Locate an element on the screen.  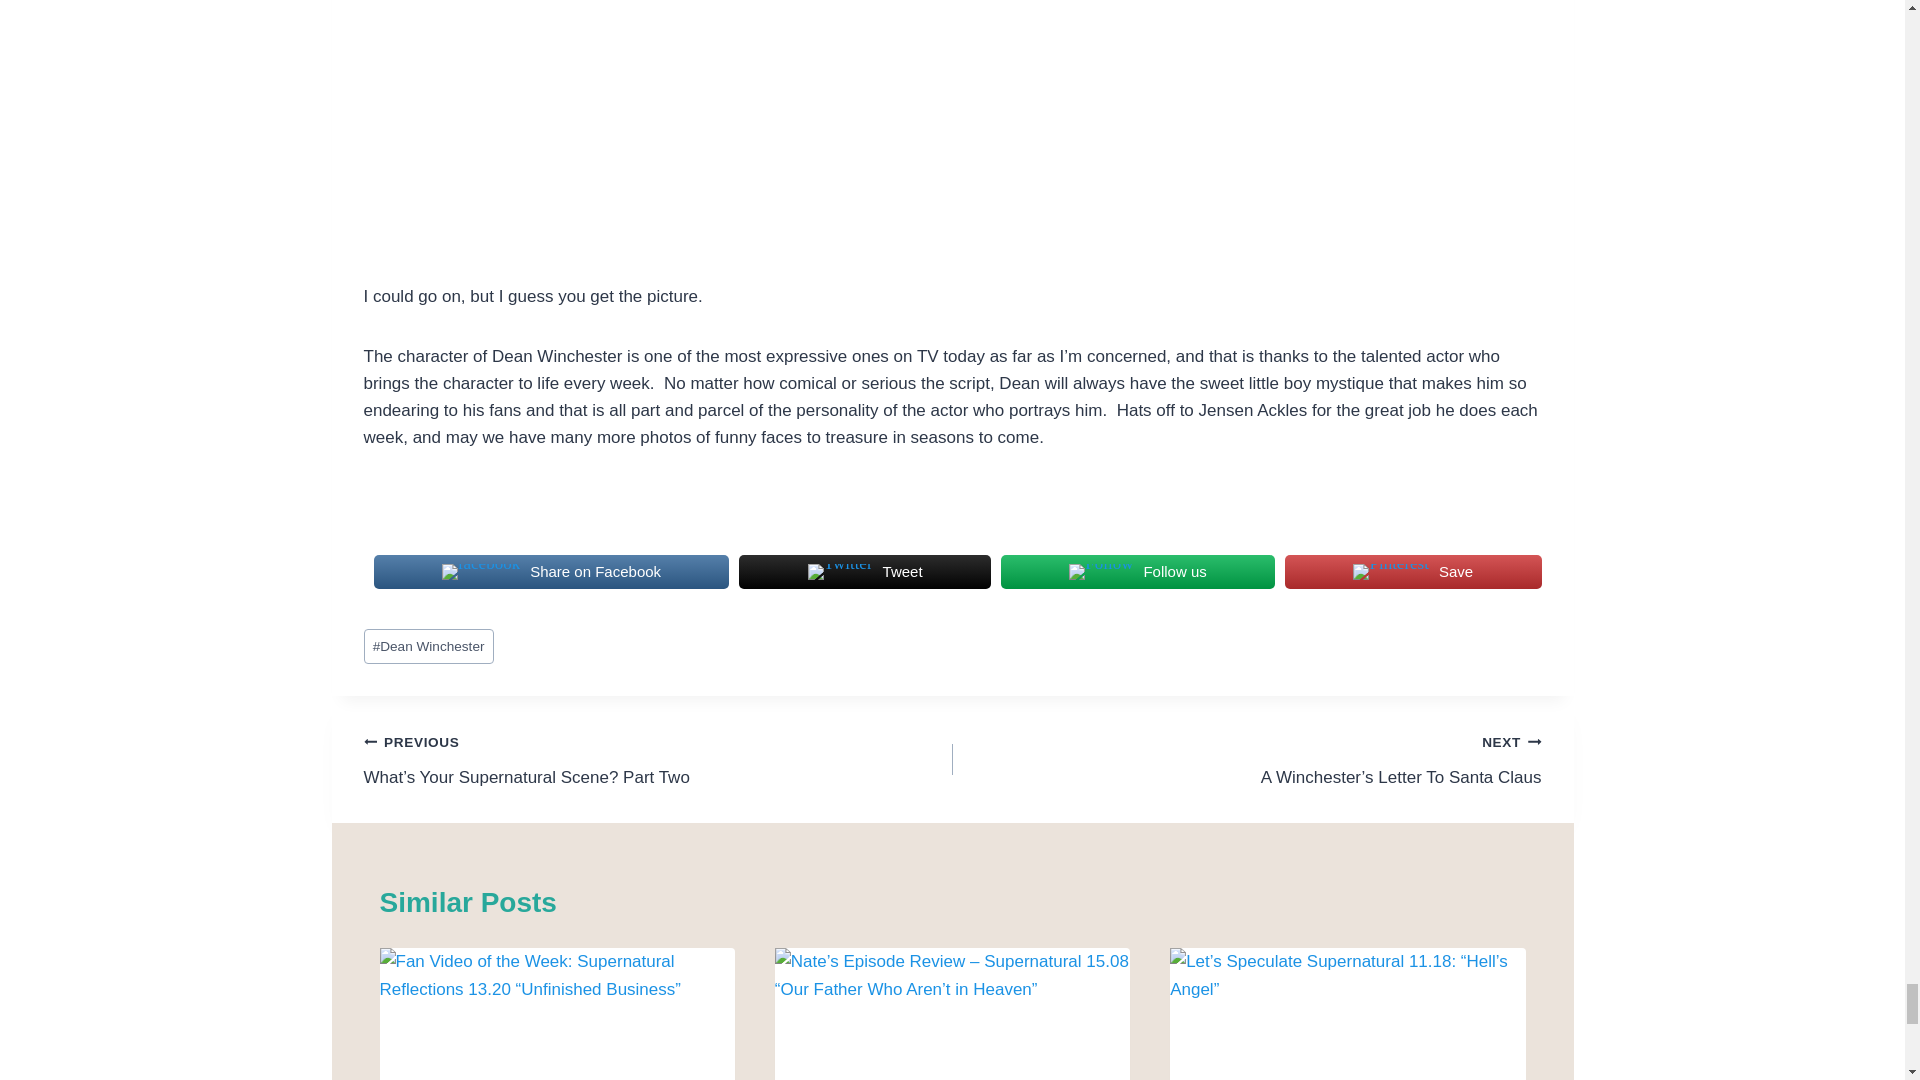
Follow us is located at coordinates (1137, 571).